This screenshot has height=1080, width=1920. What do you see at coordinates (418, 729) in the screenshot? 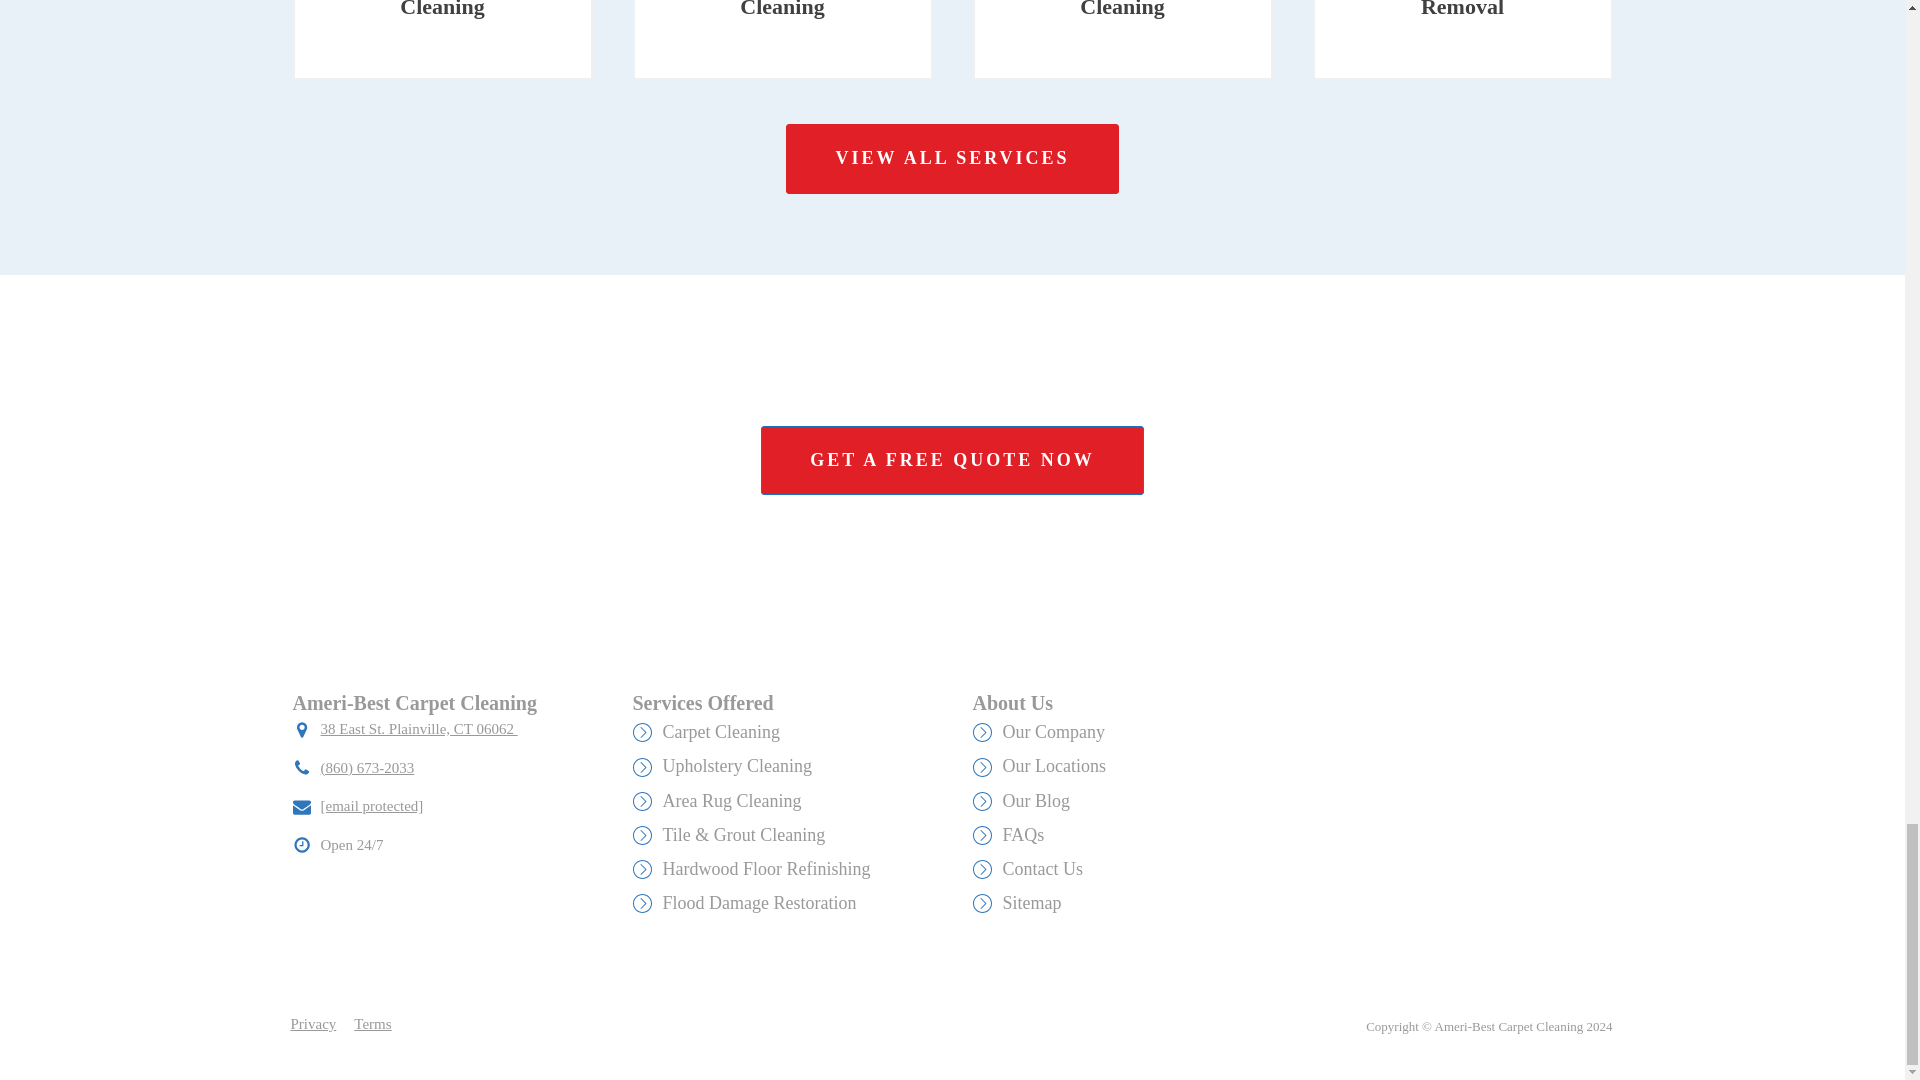
I see `38 East St. Plainville, CT 06062 ` at bounding box center [418, 729].